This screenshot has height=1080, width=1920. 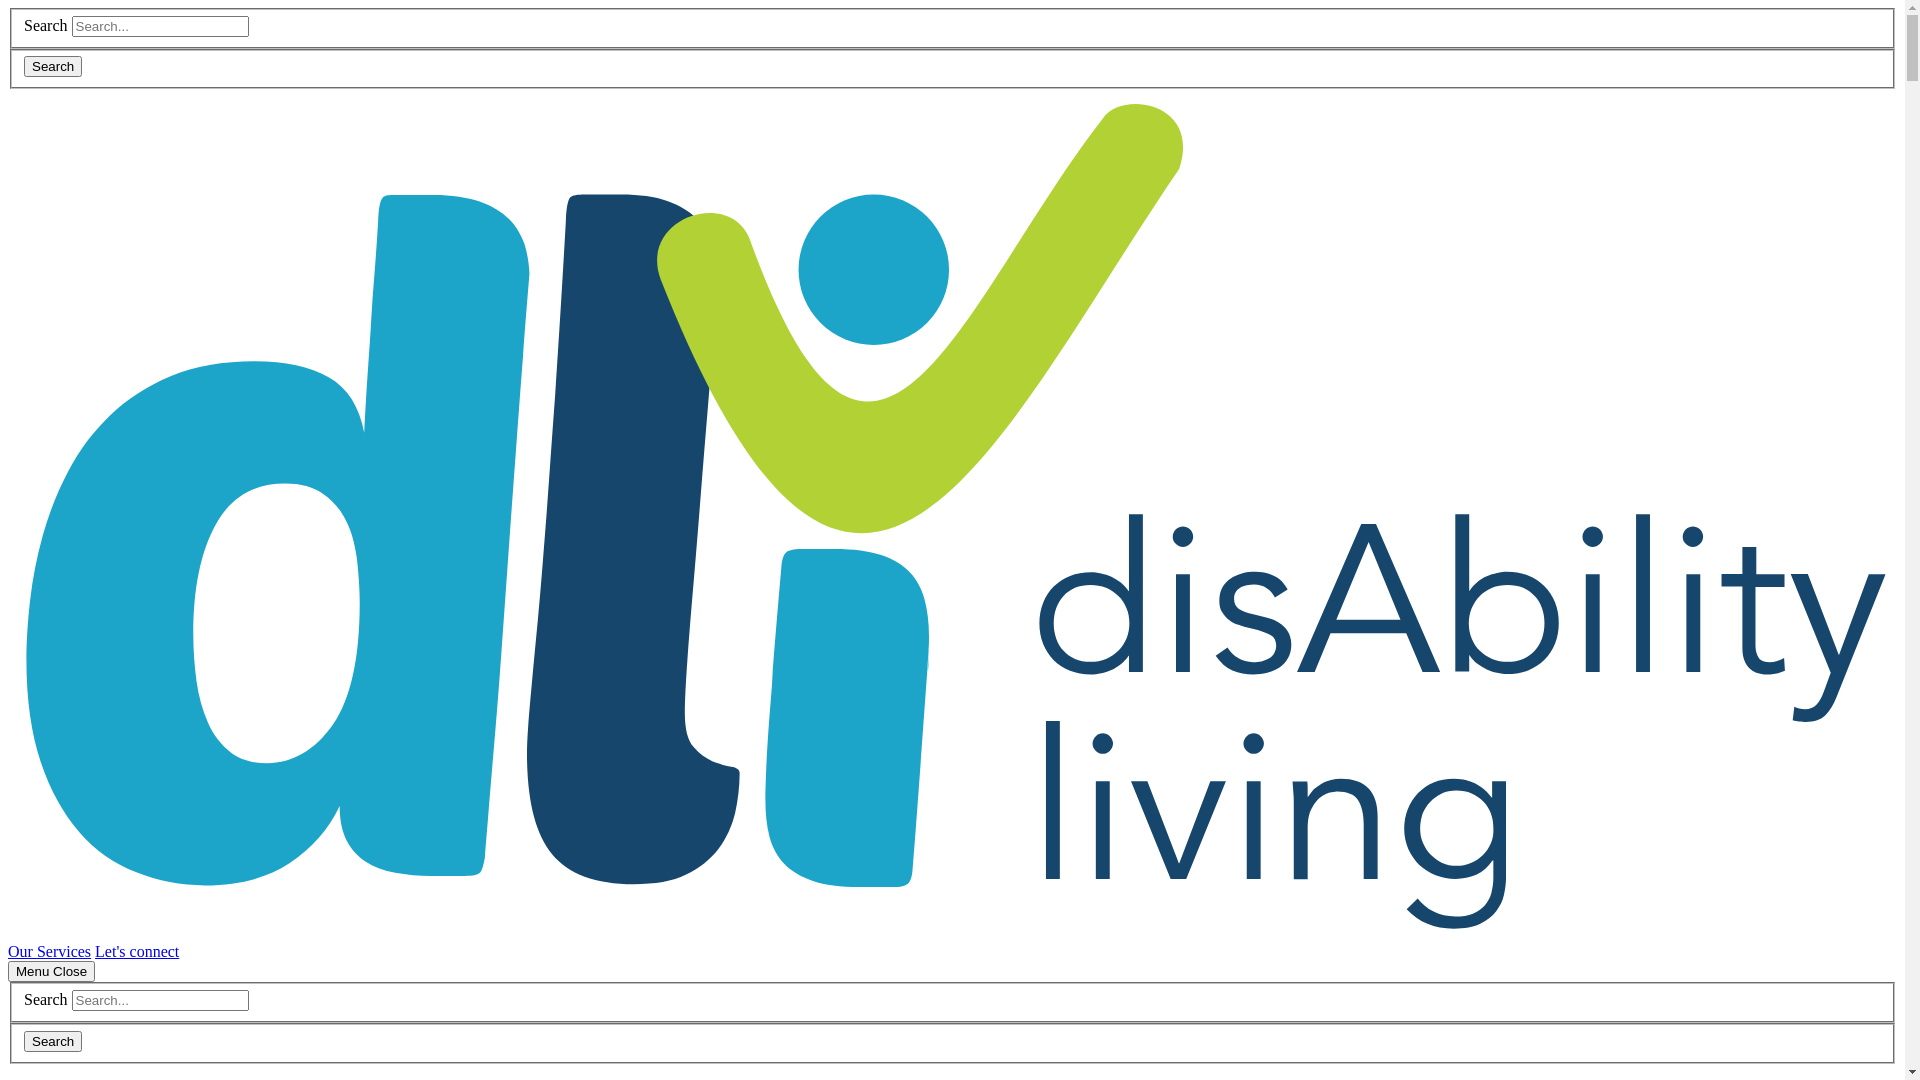 I want to click on Menu Close, so click(x=52, y=972).